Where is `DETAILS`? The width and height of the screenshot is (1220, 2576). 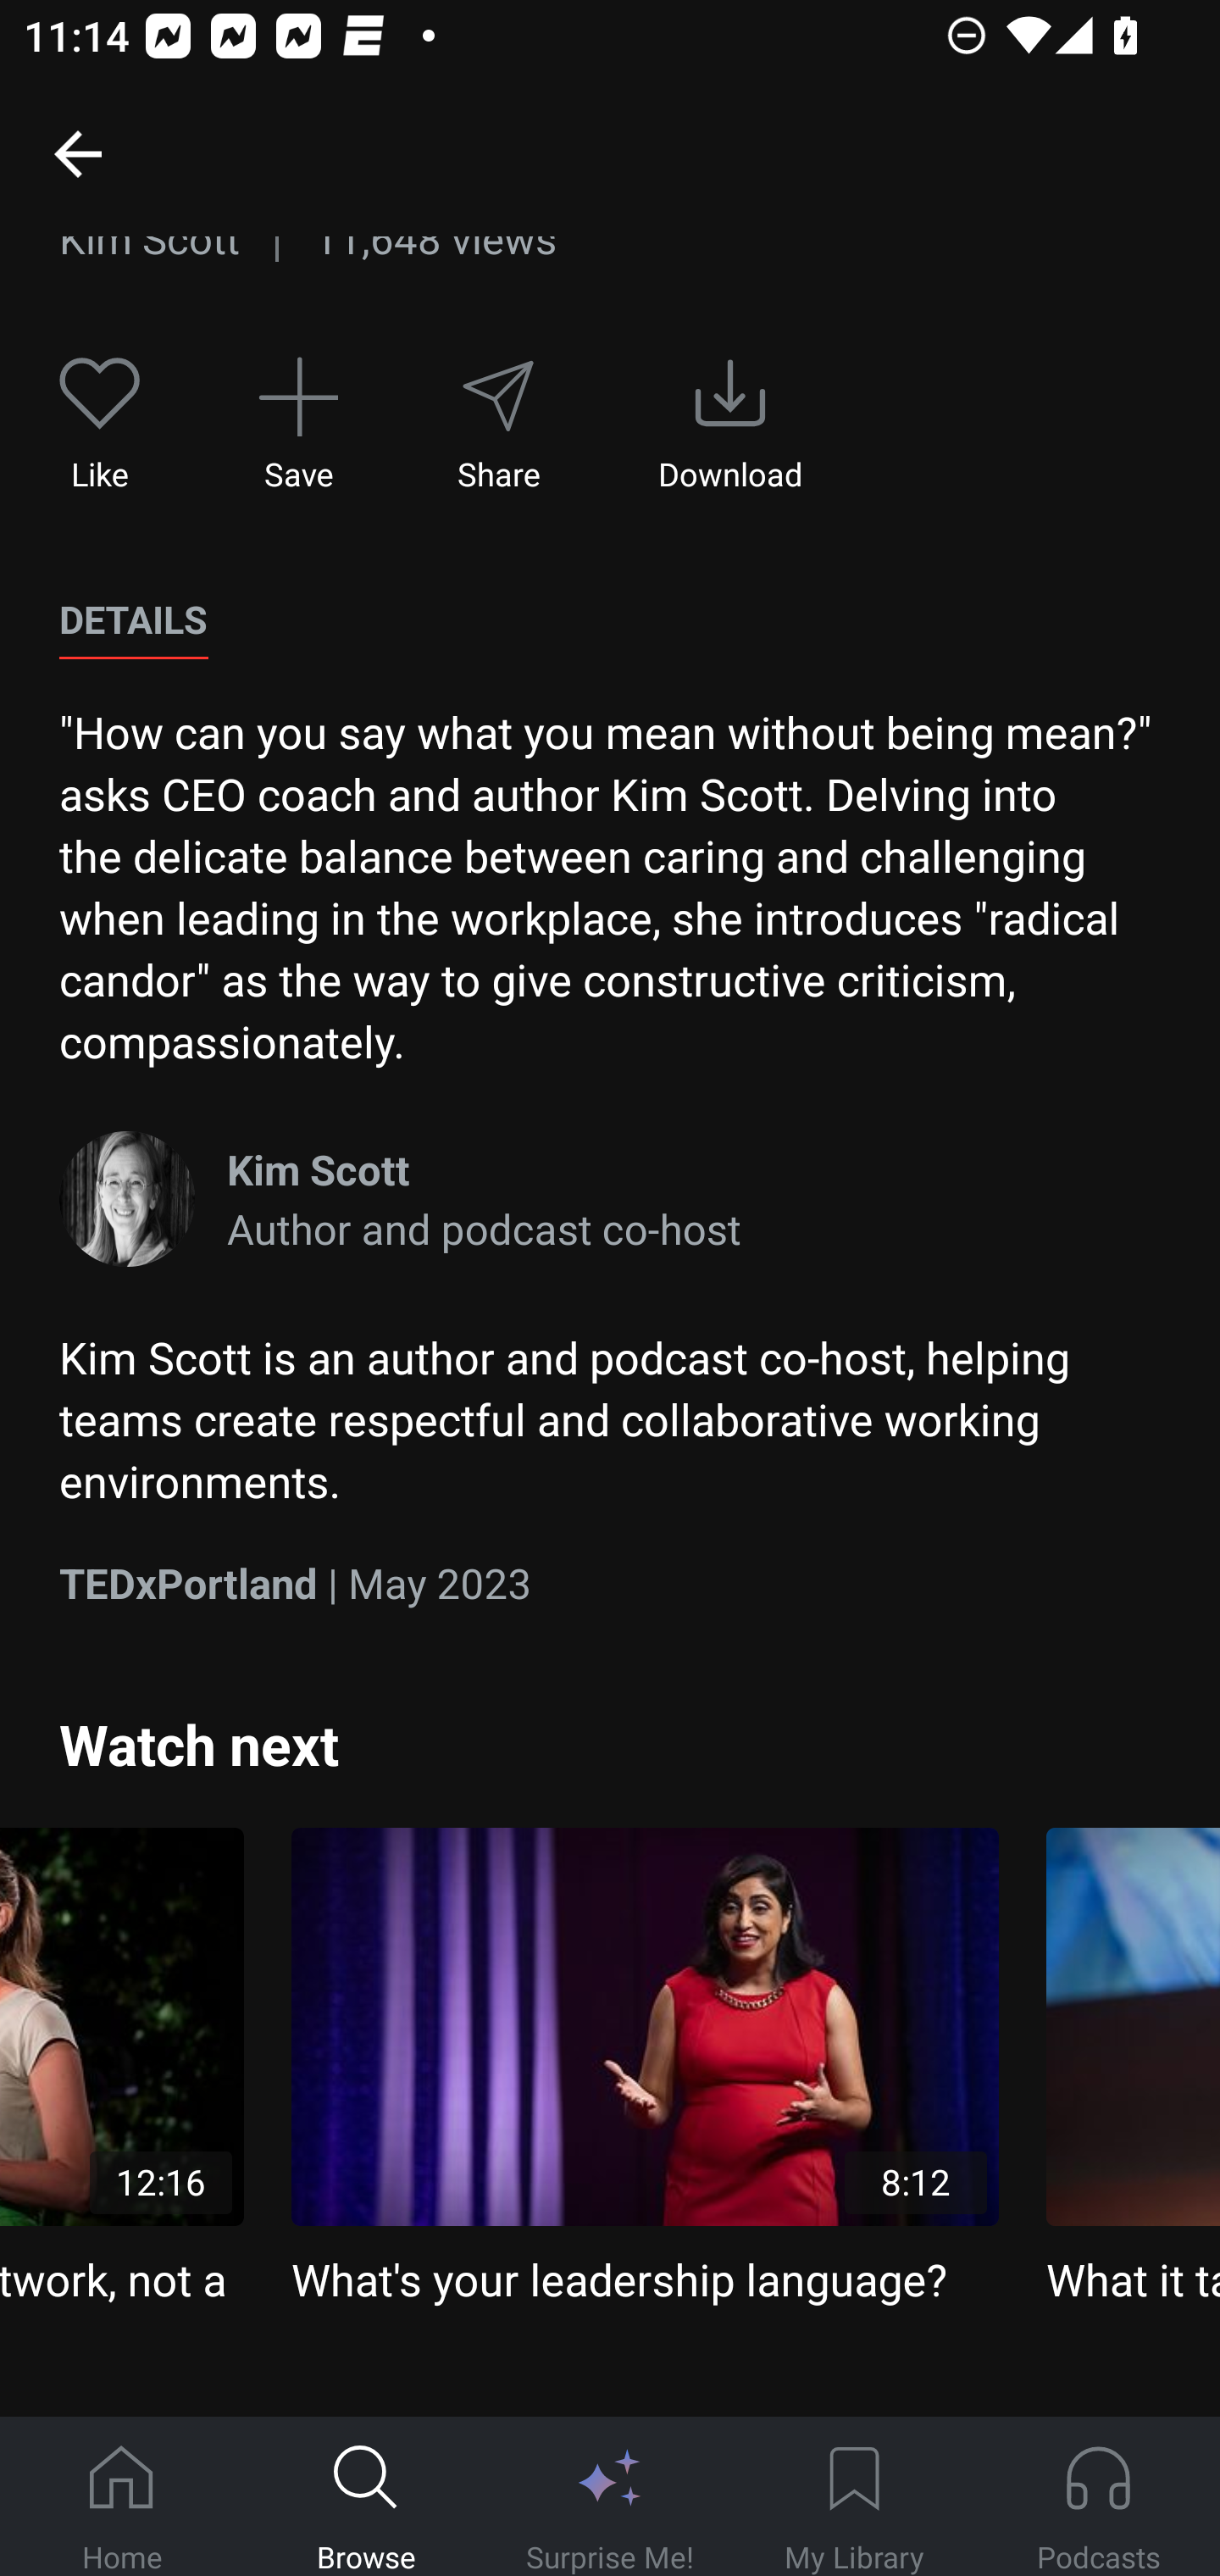
DETAILS is located at coordinates (133, 620).